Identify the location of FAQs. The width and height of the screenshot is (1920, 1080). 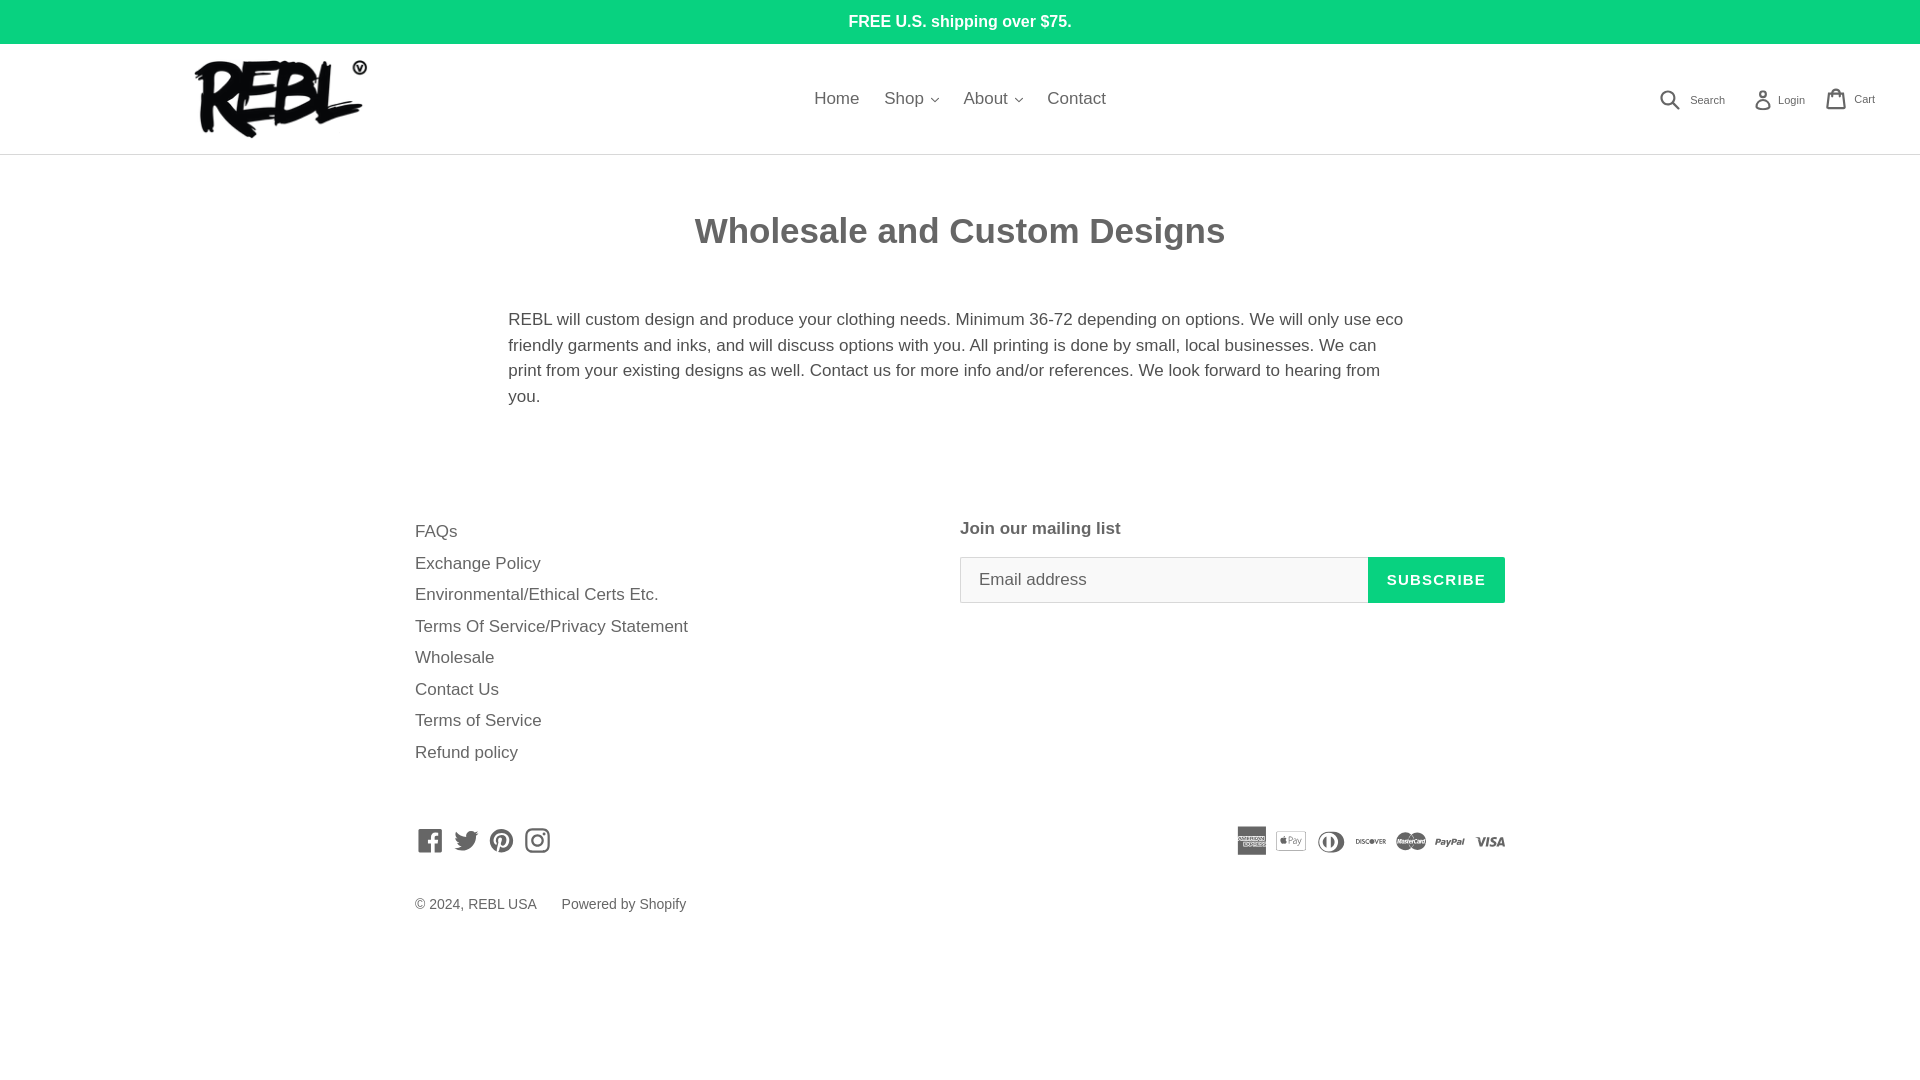
(436, 531).